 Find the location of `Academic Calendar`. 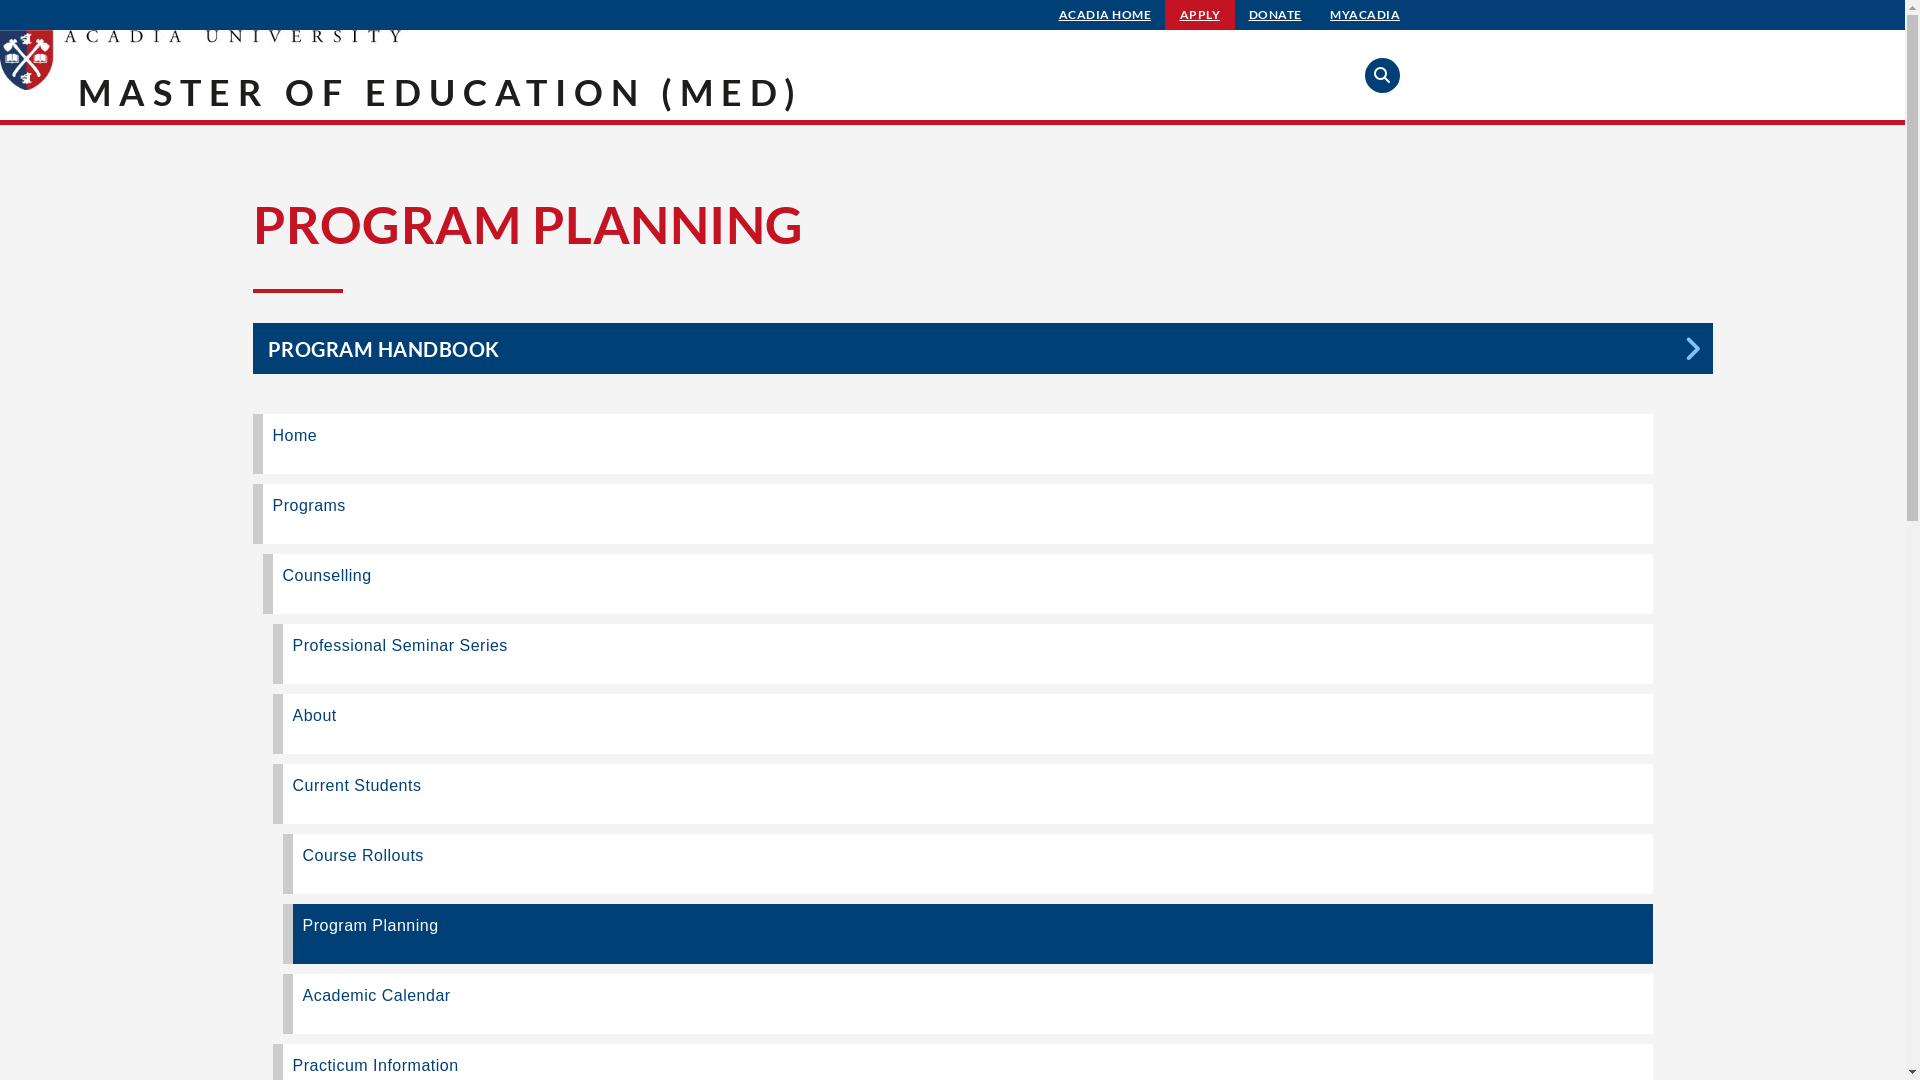

Academic Calendar is located at coordinates (967, 1004).